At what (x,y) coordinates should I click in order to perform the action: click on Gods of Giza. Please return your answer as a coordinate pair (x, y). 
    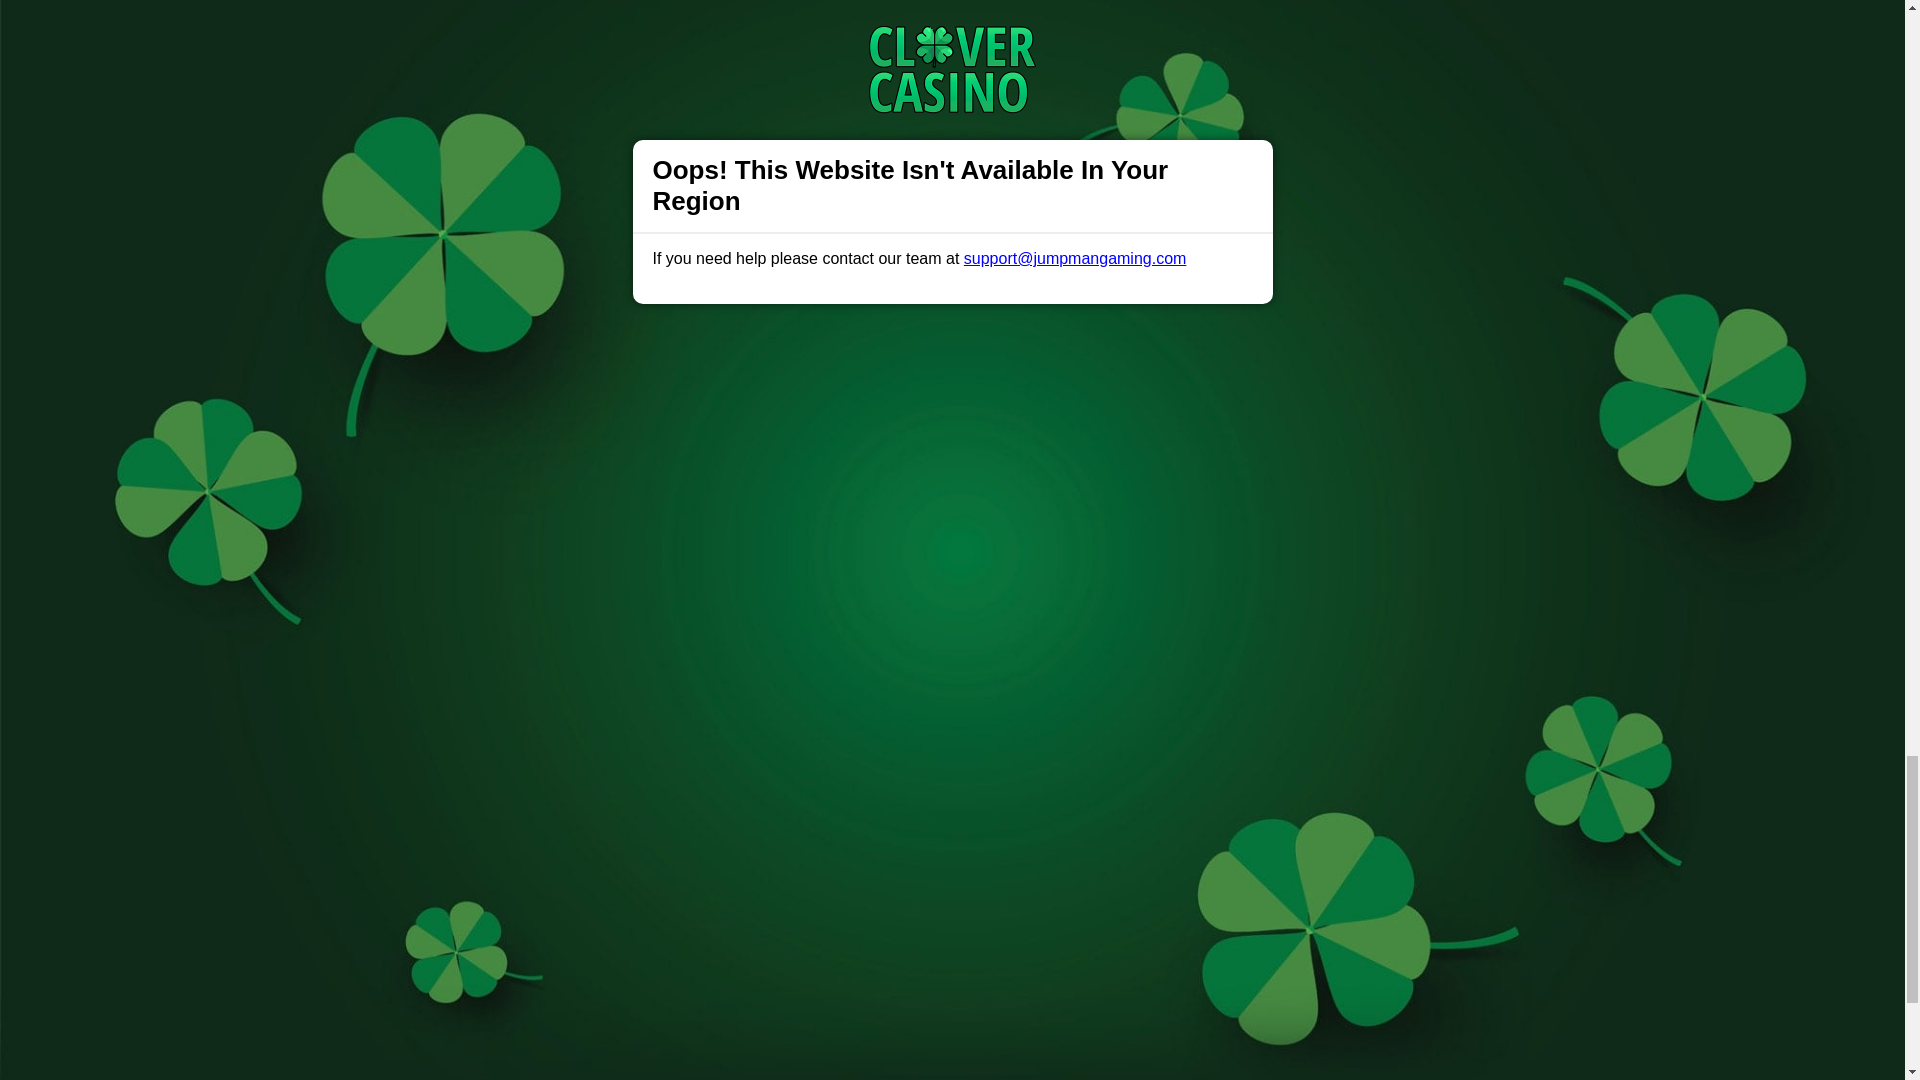
    Looking at the image, I should click on (571, 30).